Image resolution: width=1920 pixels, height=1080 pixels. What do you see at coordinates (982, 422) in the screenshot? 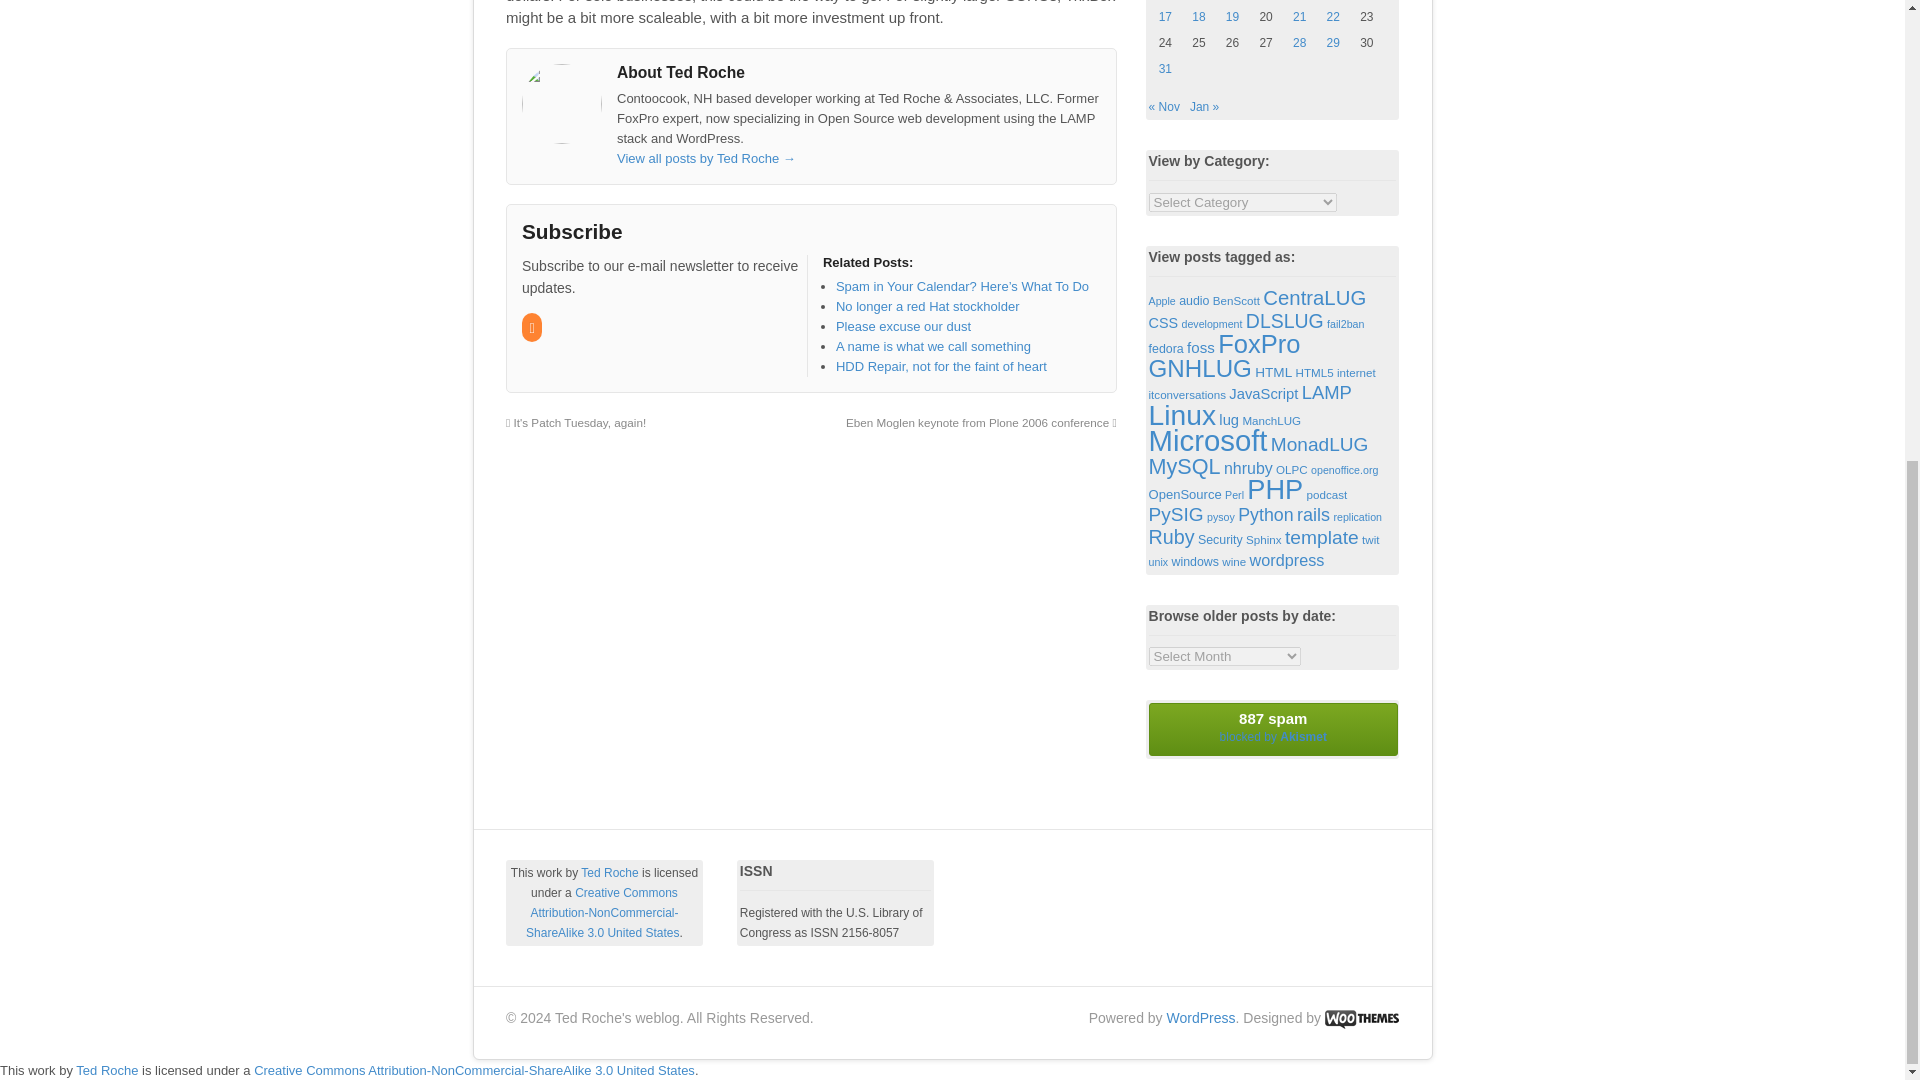
I see `Eben Moglen keynote from Plone 2006 conference` at bounding box center [982, 422].